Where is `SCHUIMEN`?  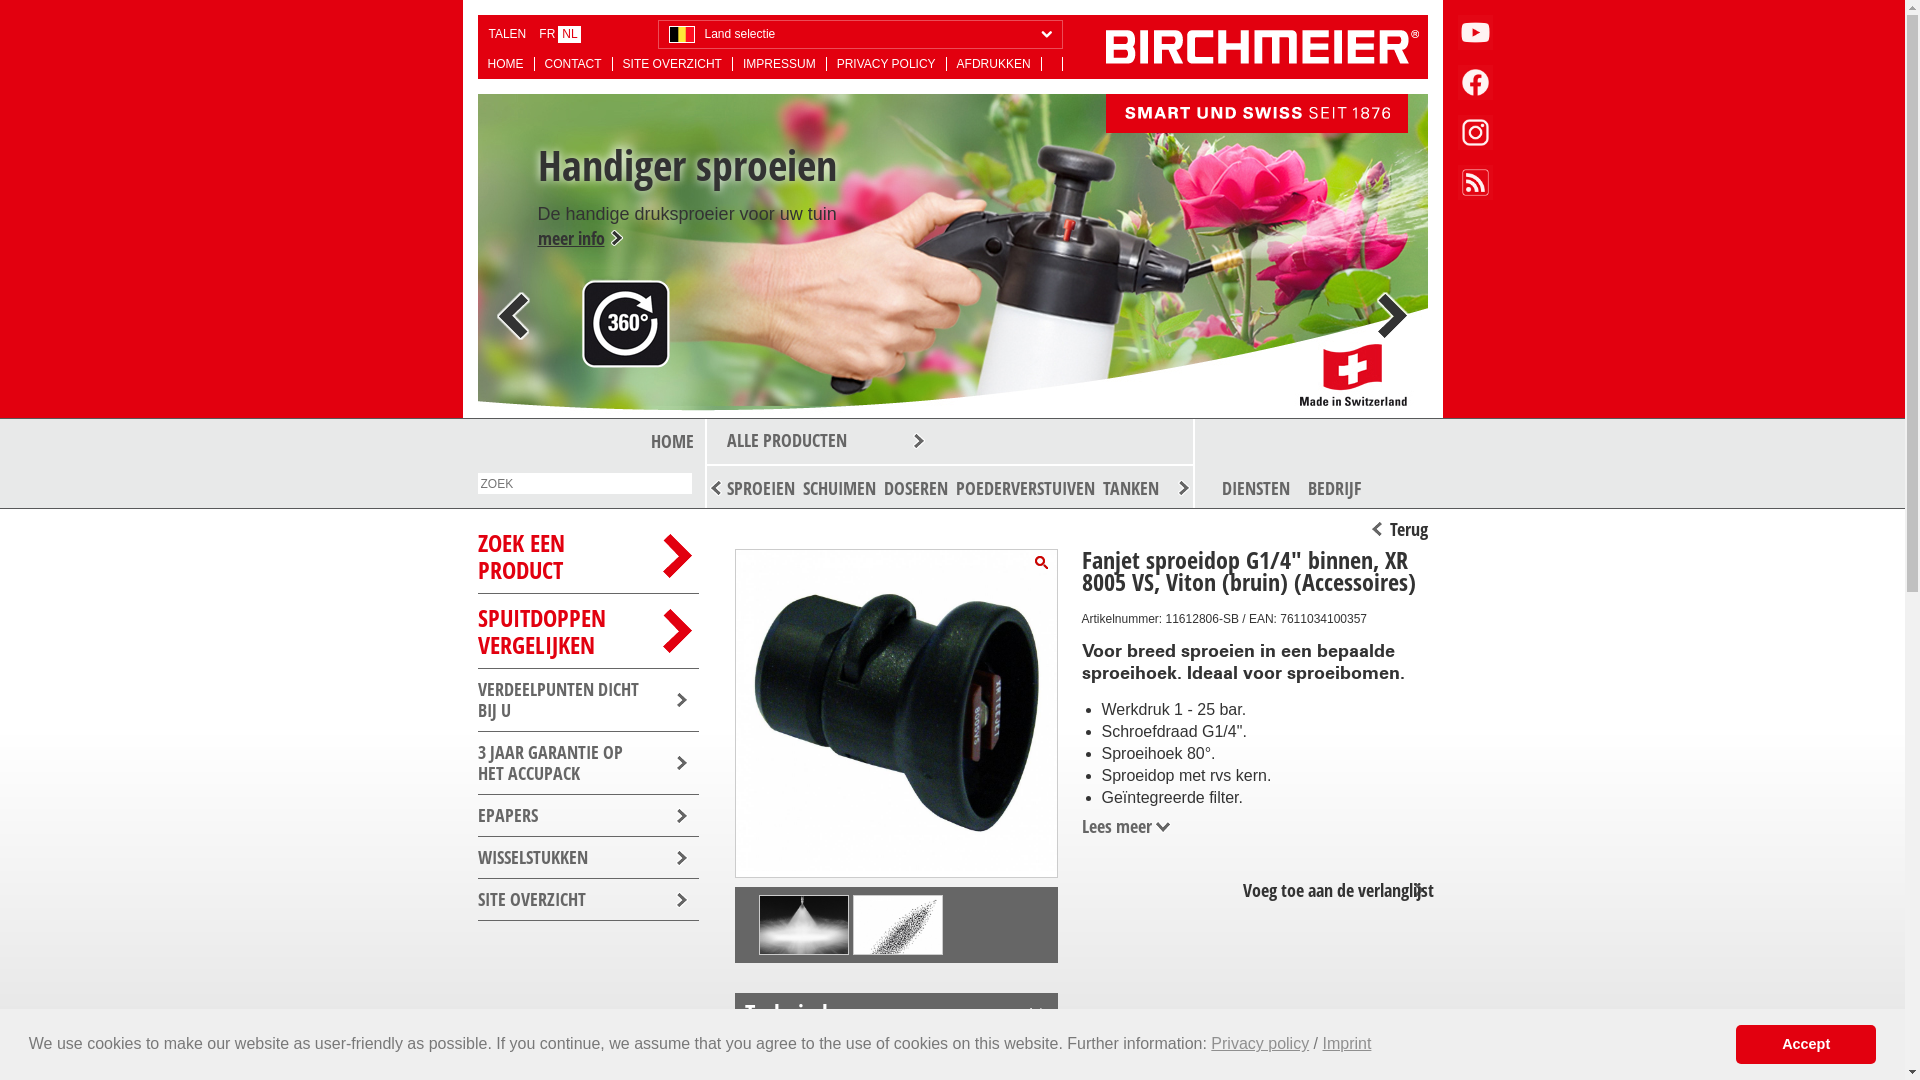
SCHUIMEN is located at coordinates (838, 488).